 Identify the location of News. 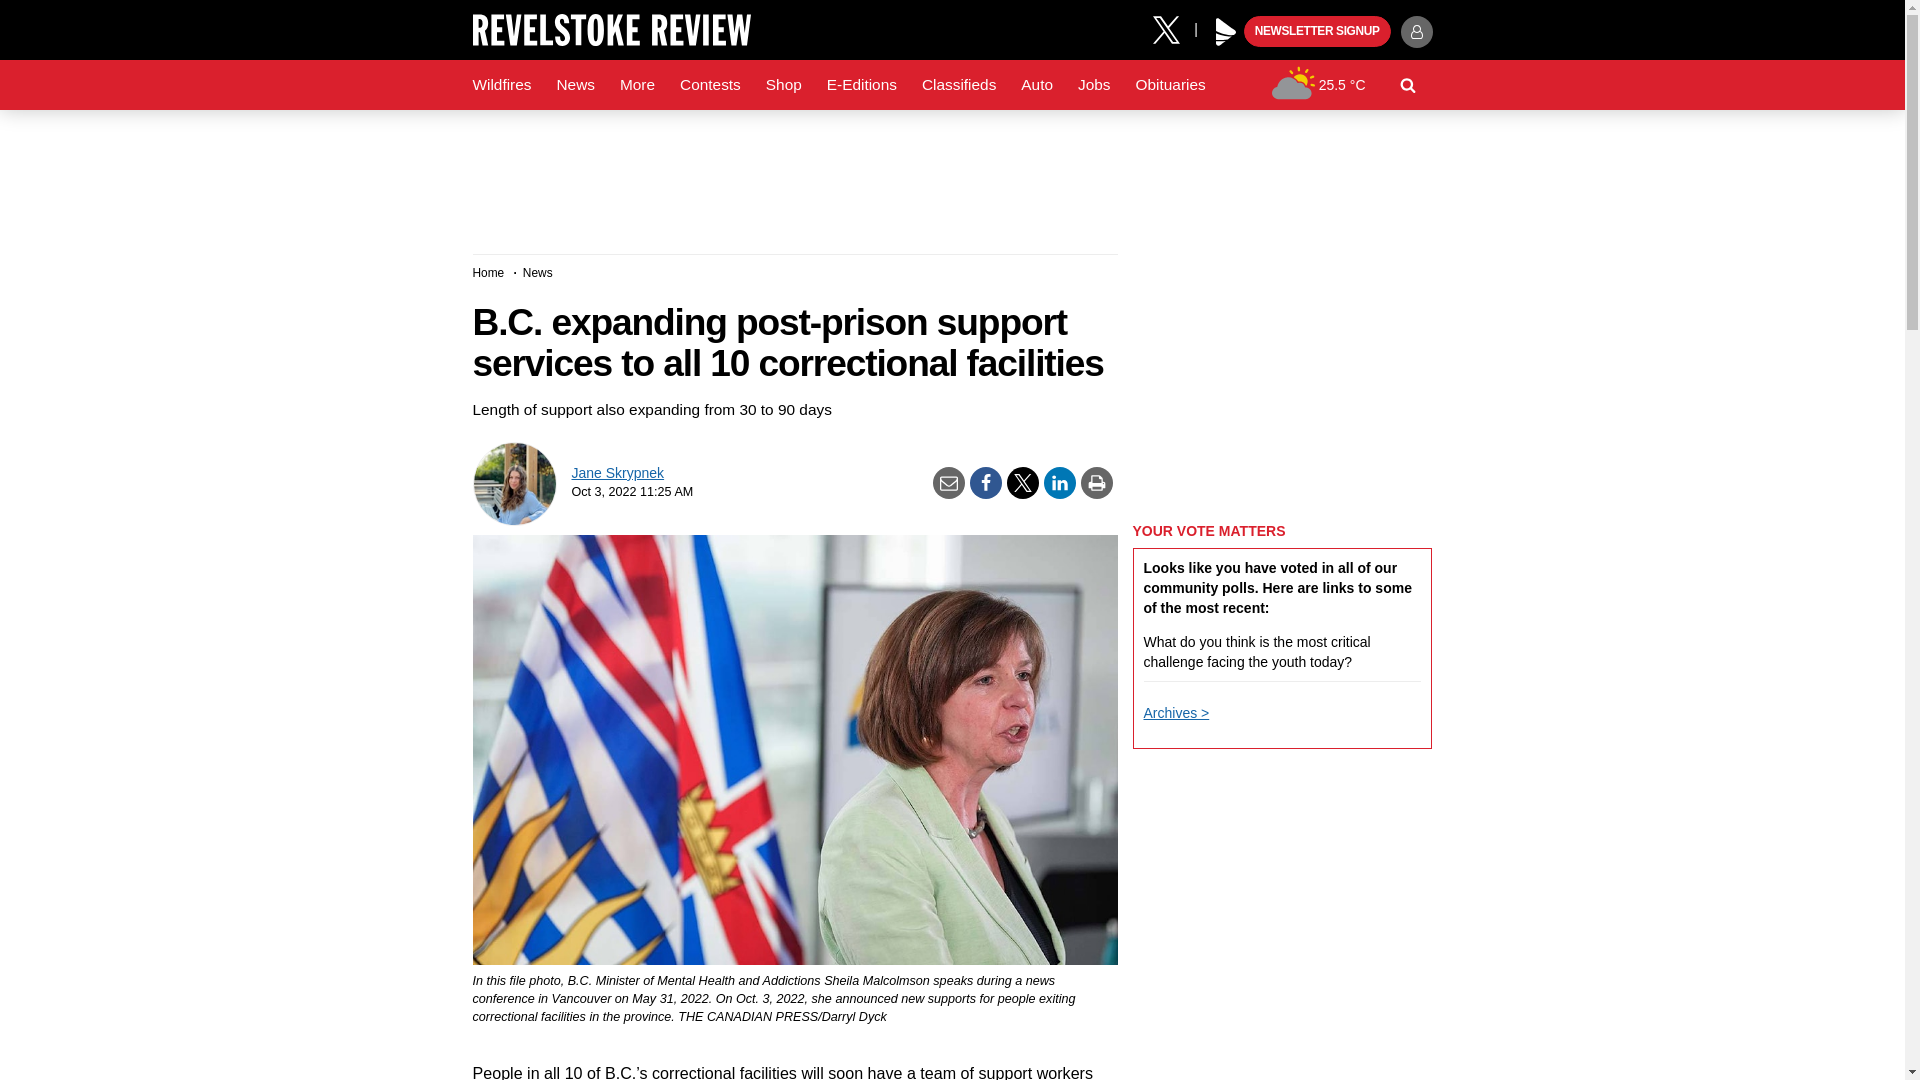
(574, 85).